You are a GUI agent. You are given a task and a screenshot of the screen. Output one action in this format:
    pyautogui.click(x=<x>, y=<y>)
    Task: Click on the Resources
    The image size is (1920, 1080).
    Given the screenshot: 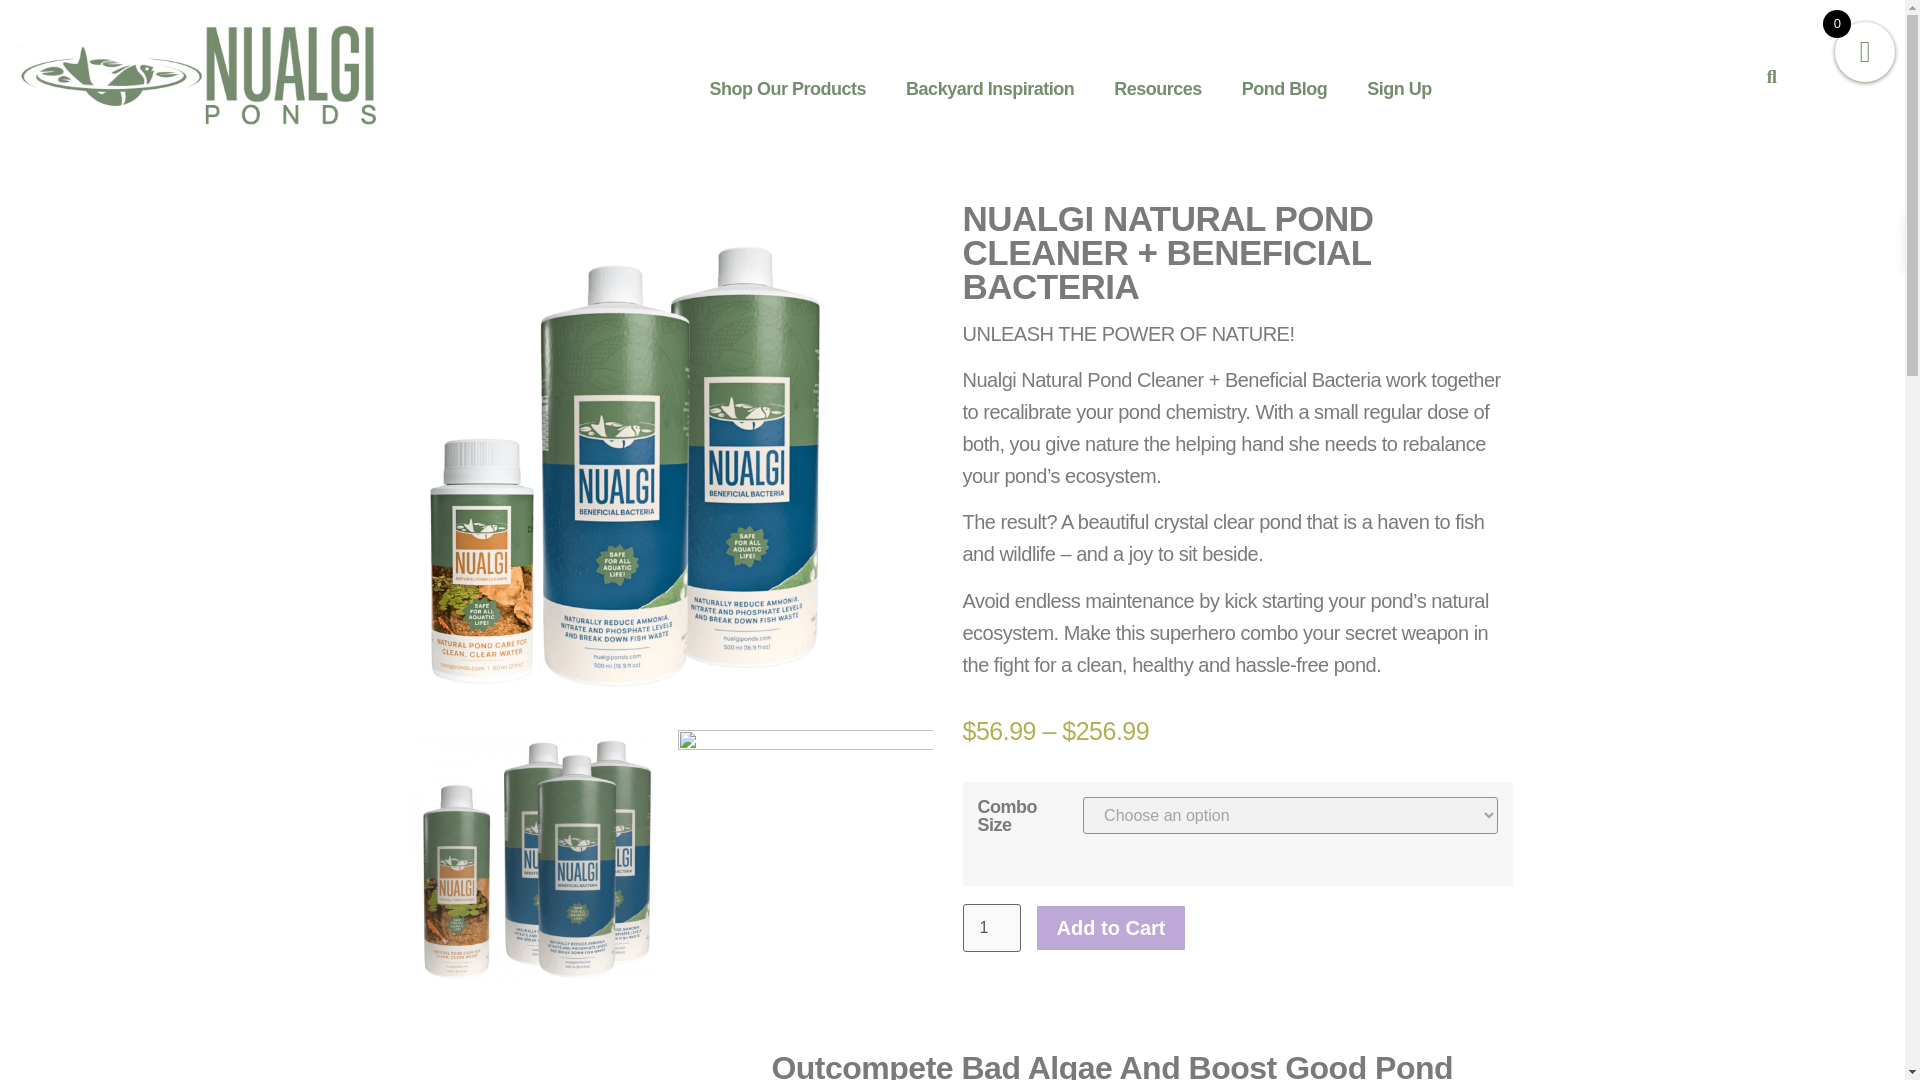 What is the action you would take?
    pyautogui.click(x=1158, y=88)
    